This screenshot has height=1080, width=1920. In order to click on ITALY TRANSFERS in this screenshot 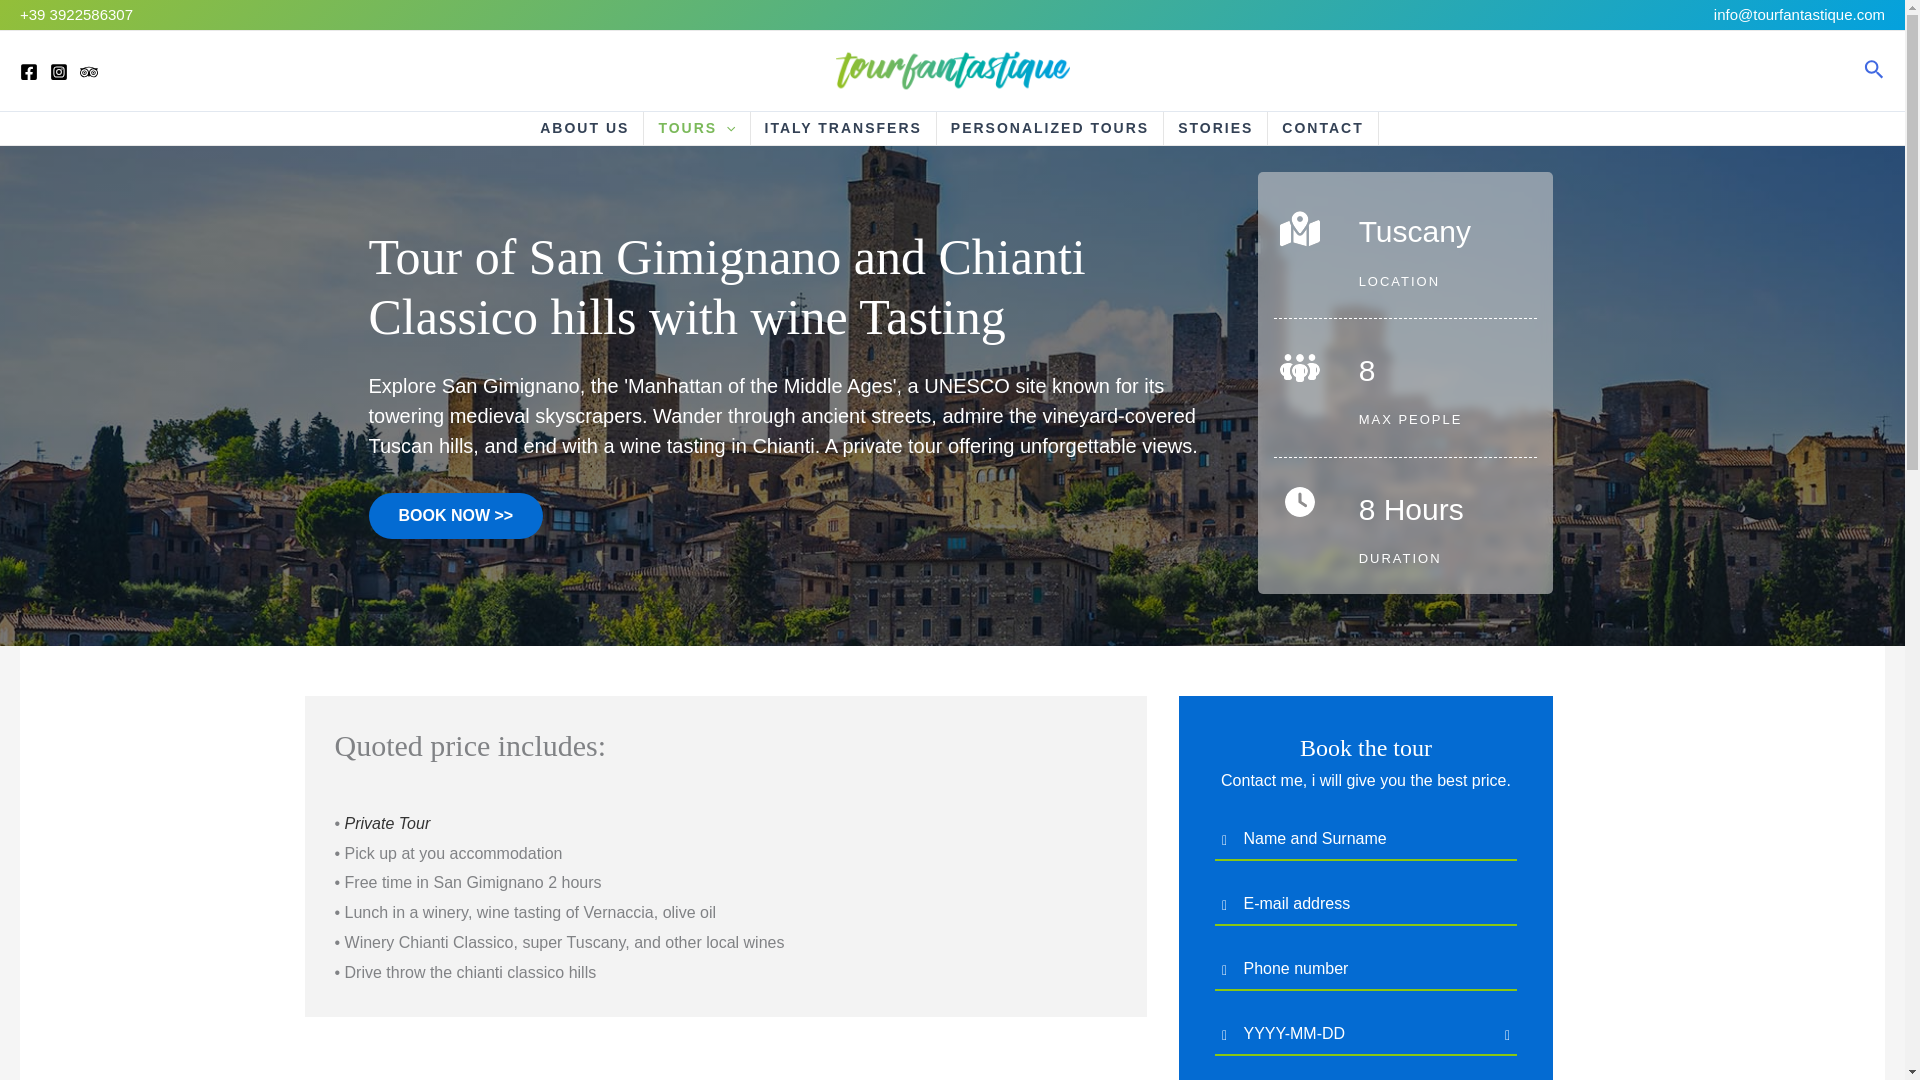, I will do `click(843, 128)`.